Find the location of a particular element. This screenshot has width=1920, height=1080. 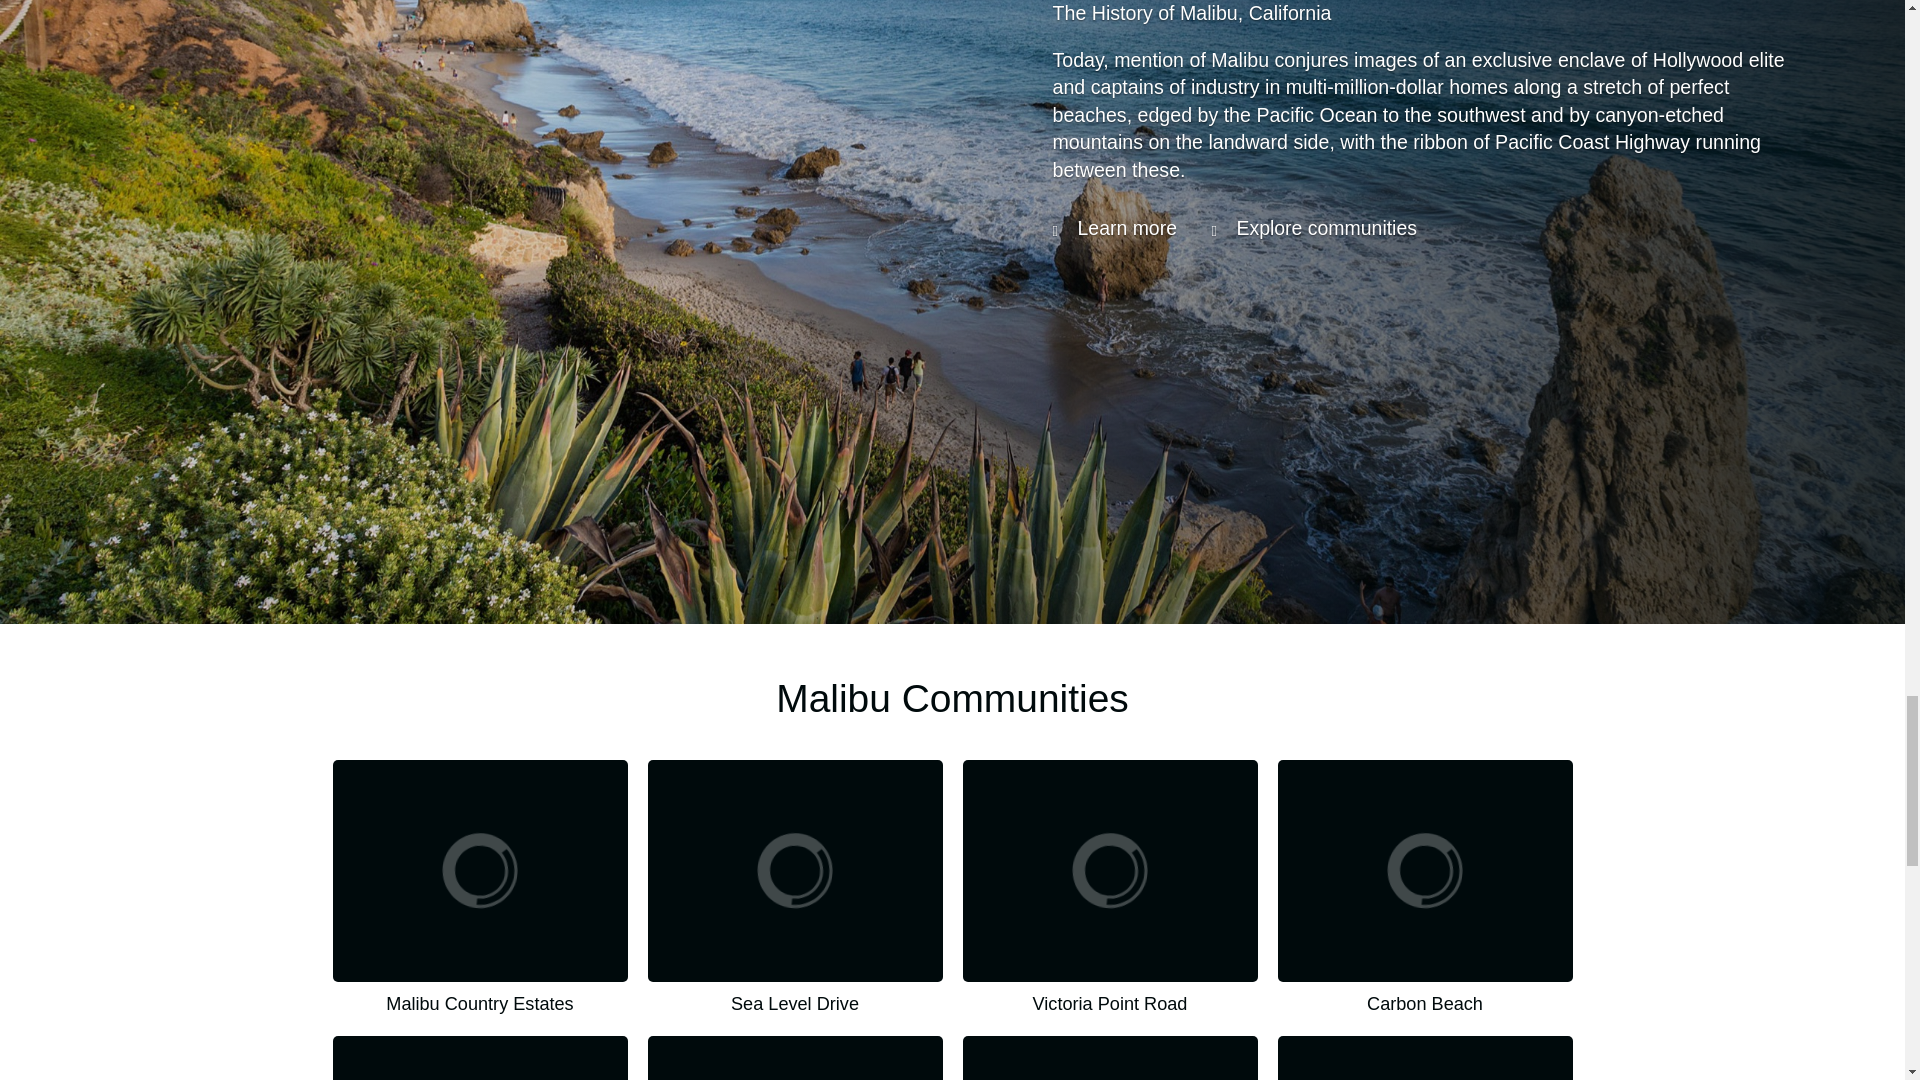

Victoria Point Road is located at coordinates (1109, 888).